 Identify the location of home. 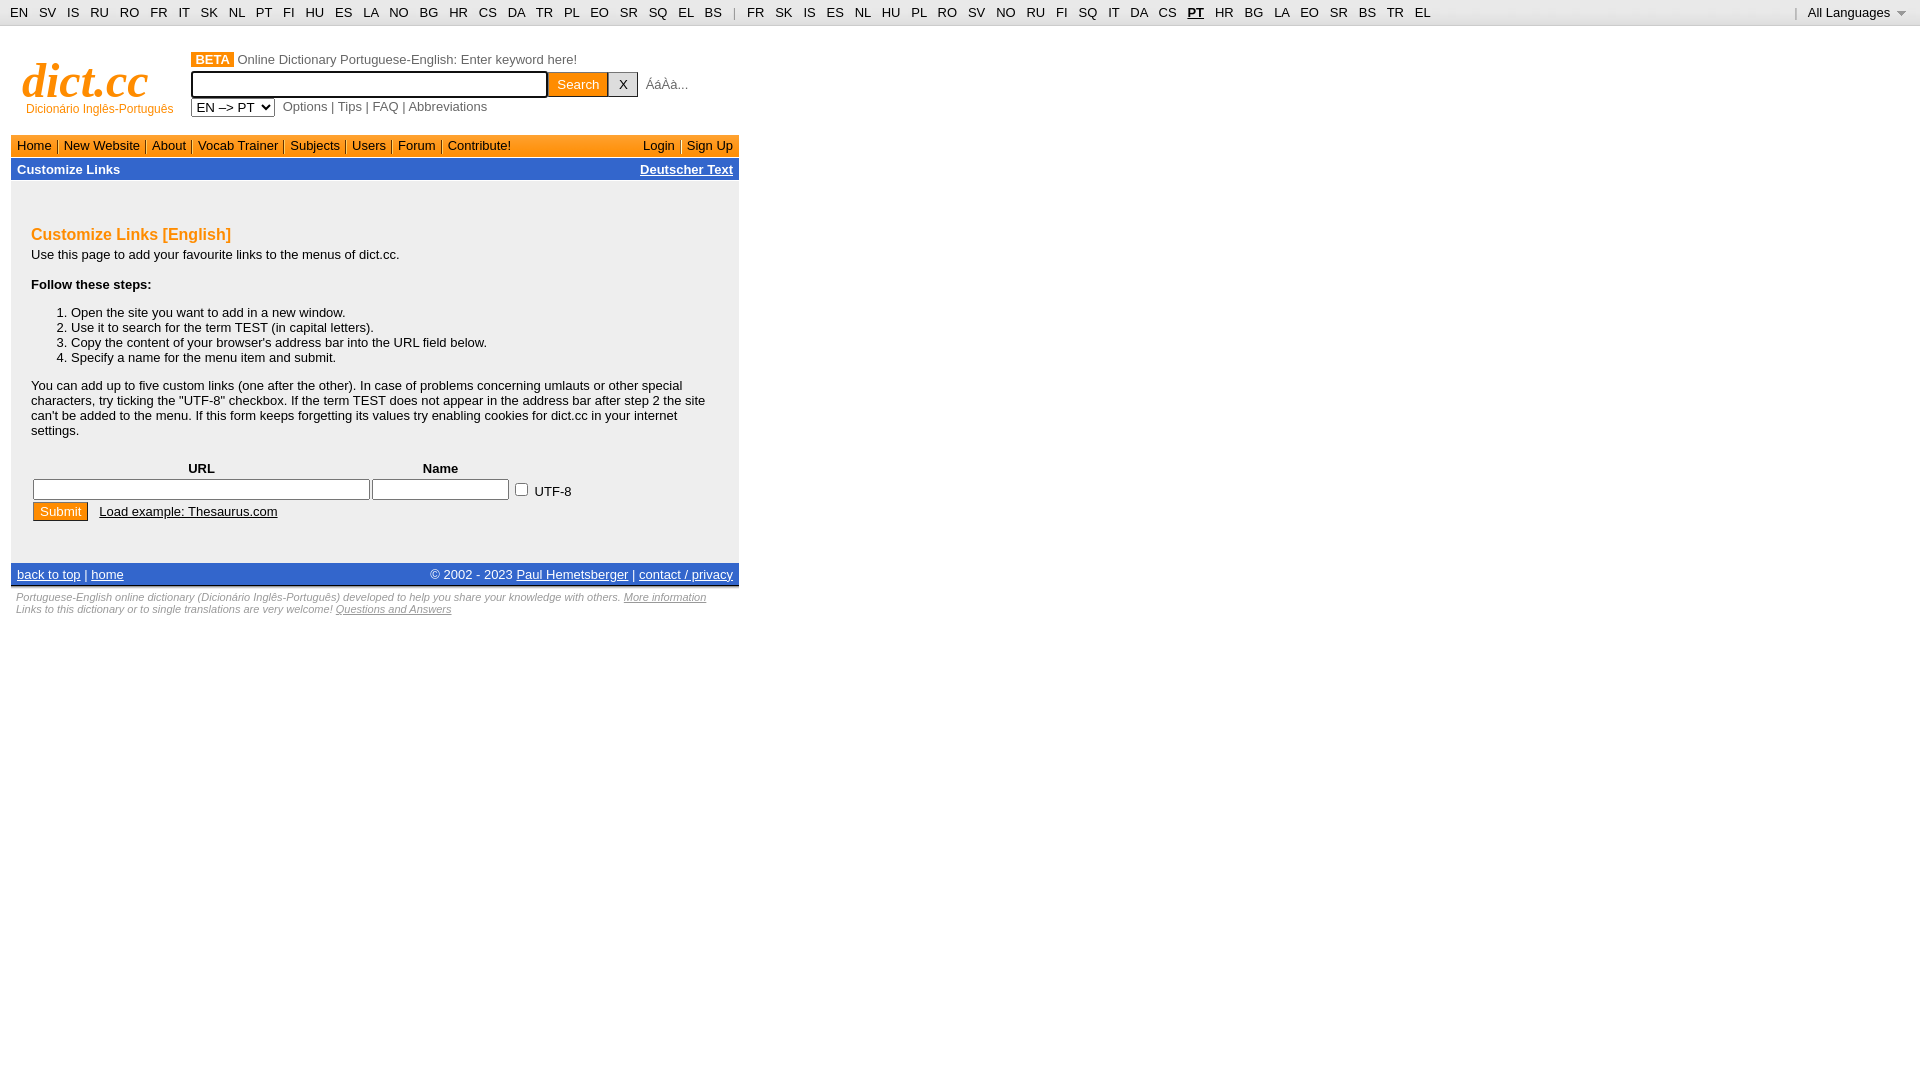
(108, 574).